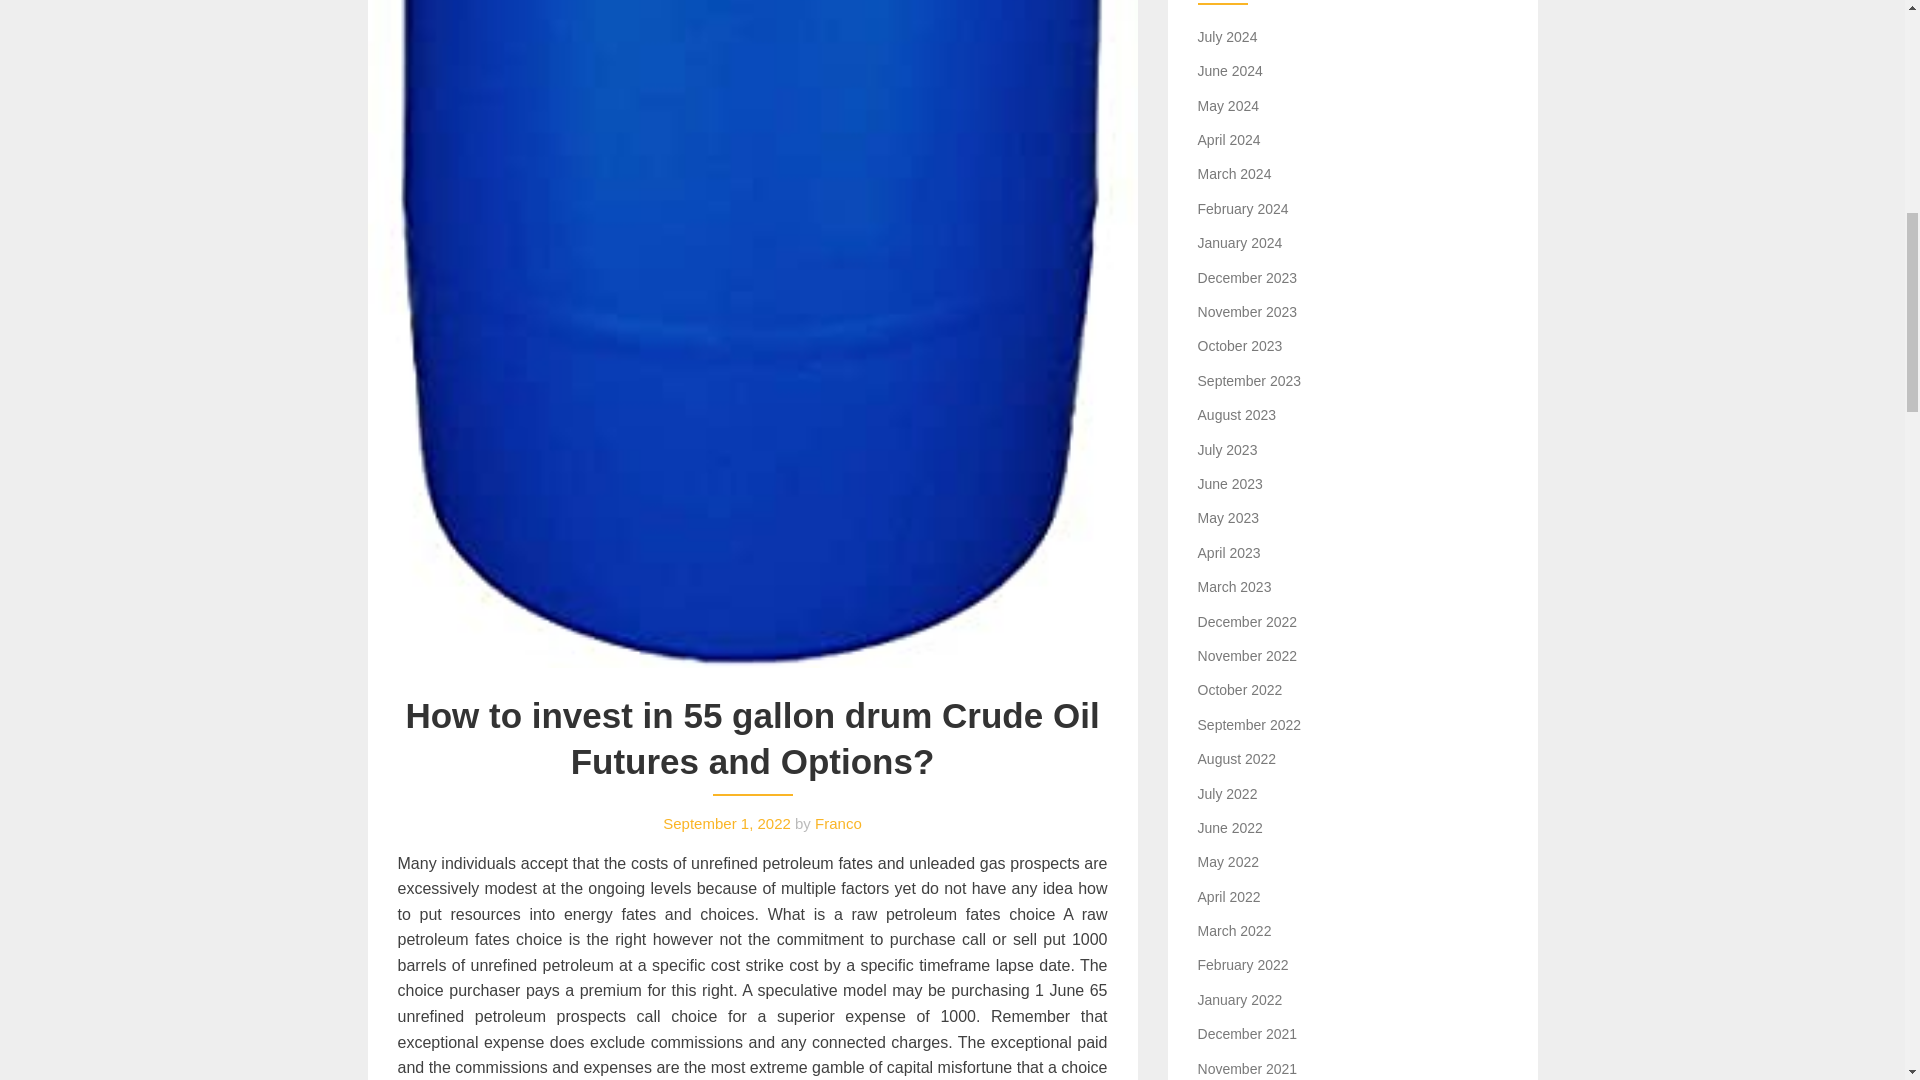 The height and width of the screenshot is (1080, 1920). What do you see at coordinates (1237, 758) in the screenshot?
I see `August 2022` at bounding box center [1237, 758].